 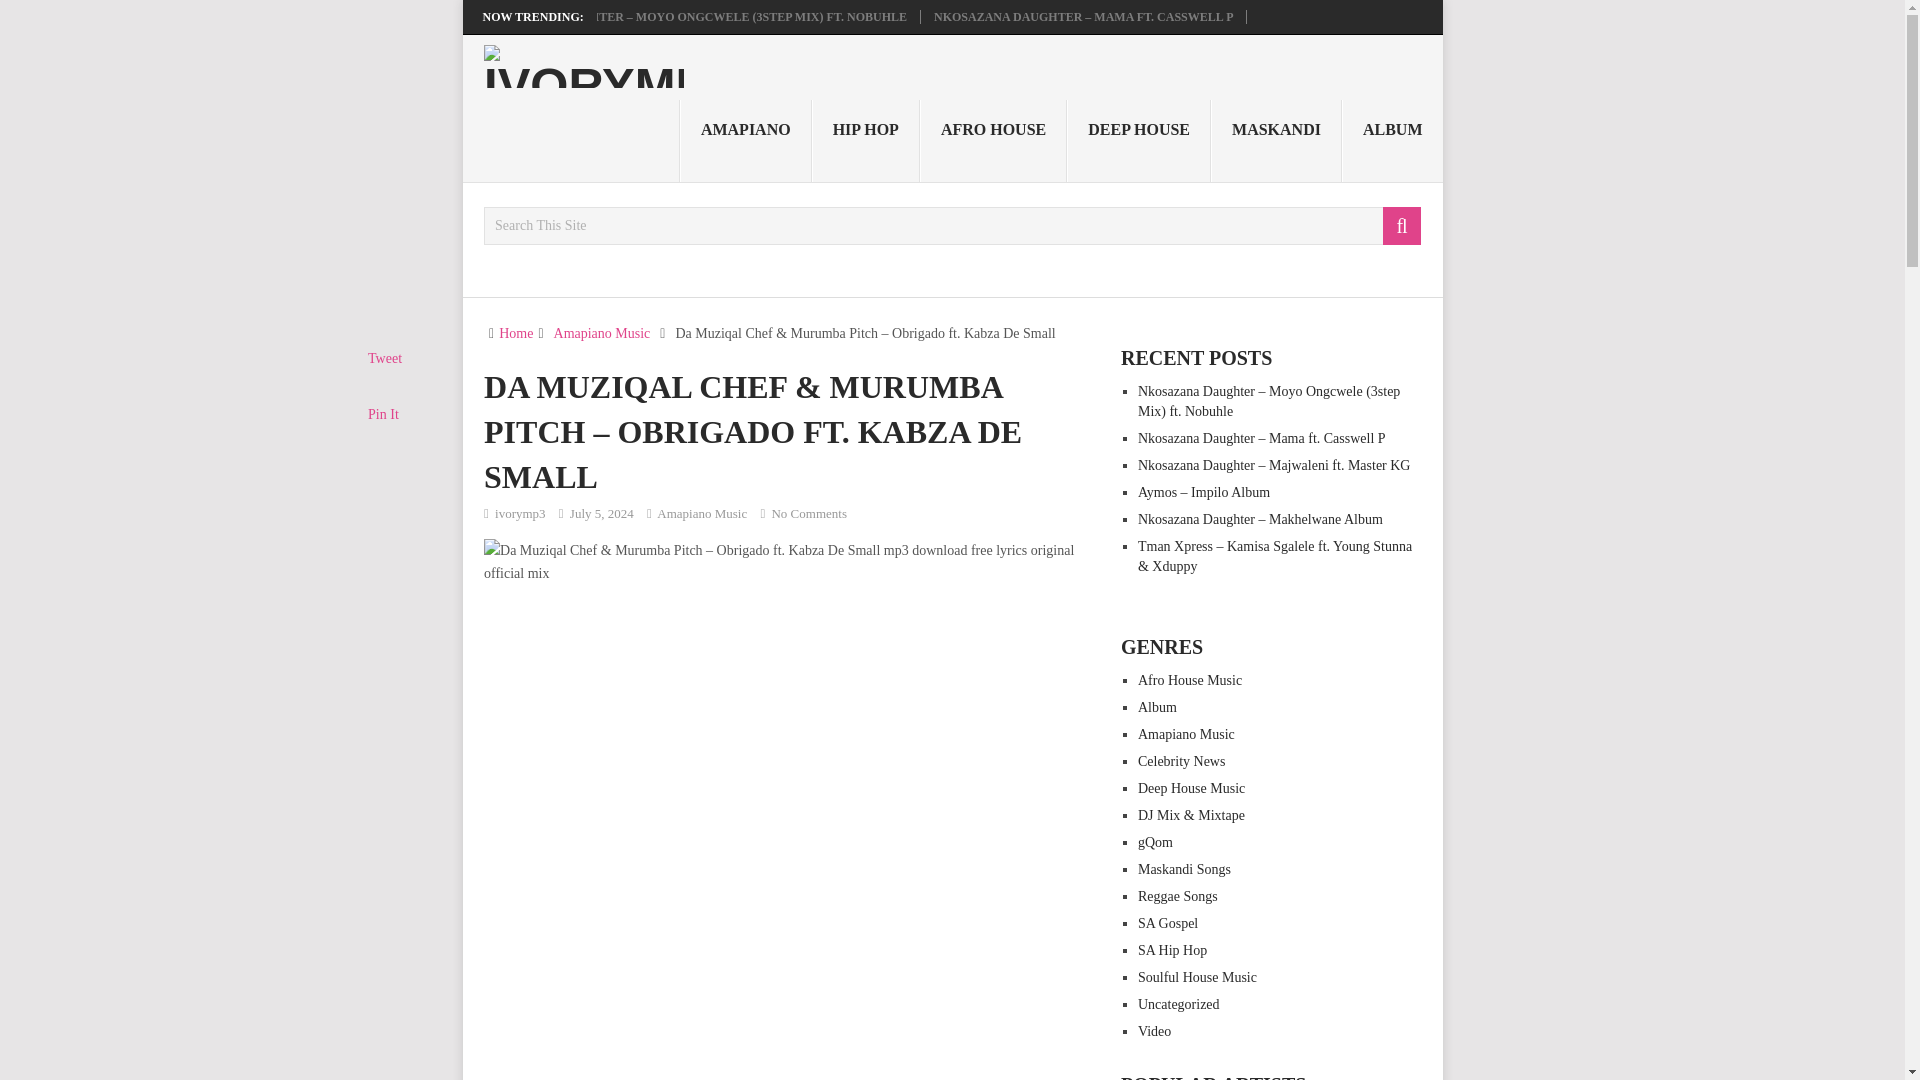 What do you see at coordinates (520, 513) in the screenshot?
I see `Posts by ivorymp3` at bounding box center [520, 513].